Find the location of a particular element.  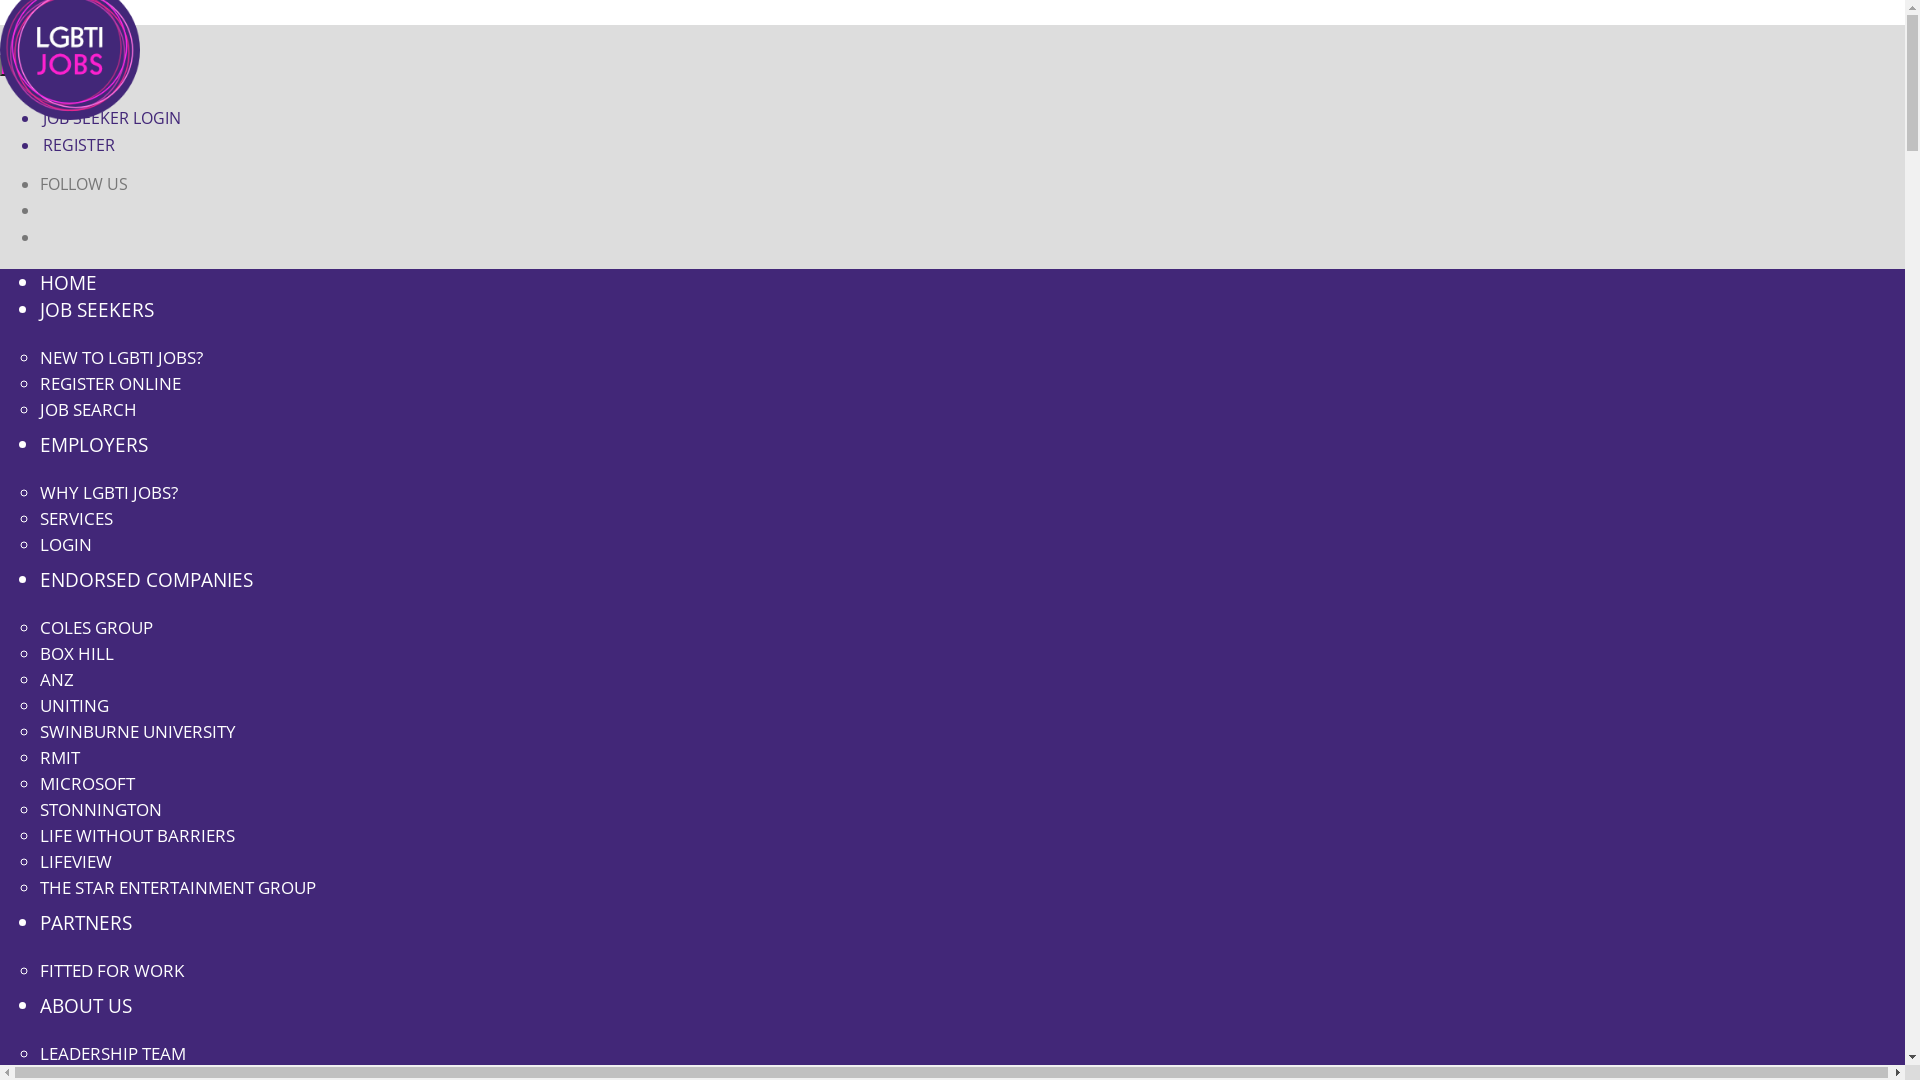

REGISTER is located at coordinates (78, 144).